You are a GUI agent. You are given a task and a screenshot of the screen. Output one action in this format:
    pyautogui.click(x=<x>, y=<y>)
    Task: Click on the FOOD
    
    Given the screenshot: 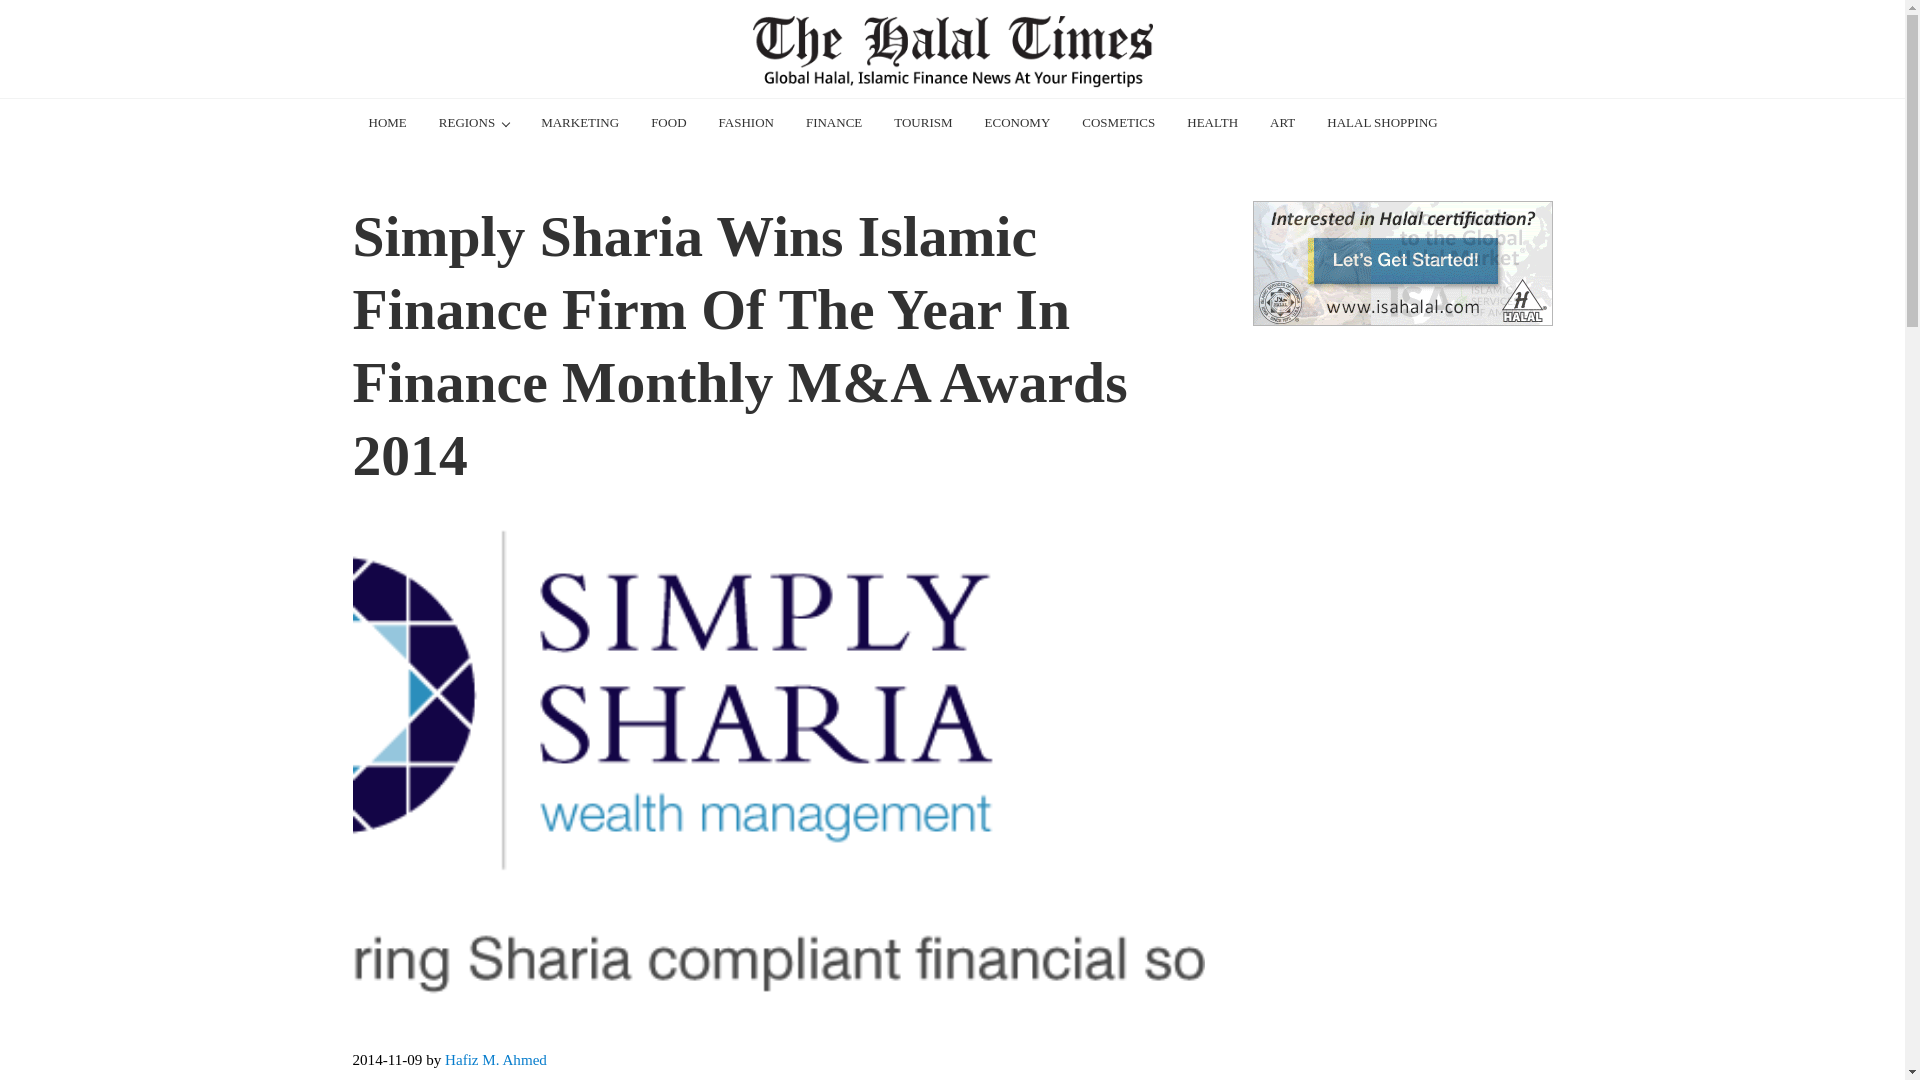 What is the action you would take?
    pyautogui.click(x=668, y=122)
    